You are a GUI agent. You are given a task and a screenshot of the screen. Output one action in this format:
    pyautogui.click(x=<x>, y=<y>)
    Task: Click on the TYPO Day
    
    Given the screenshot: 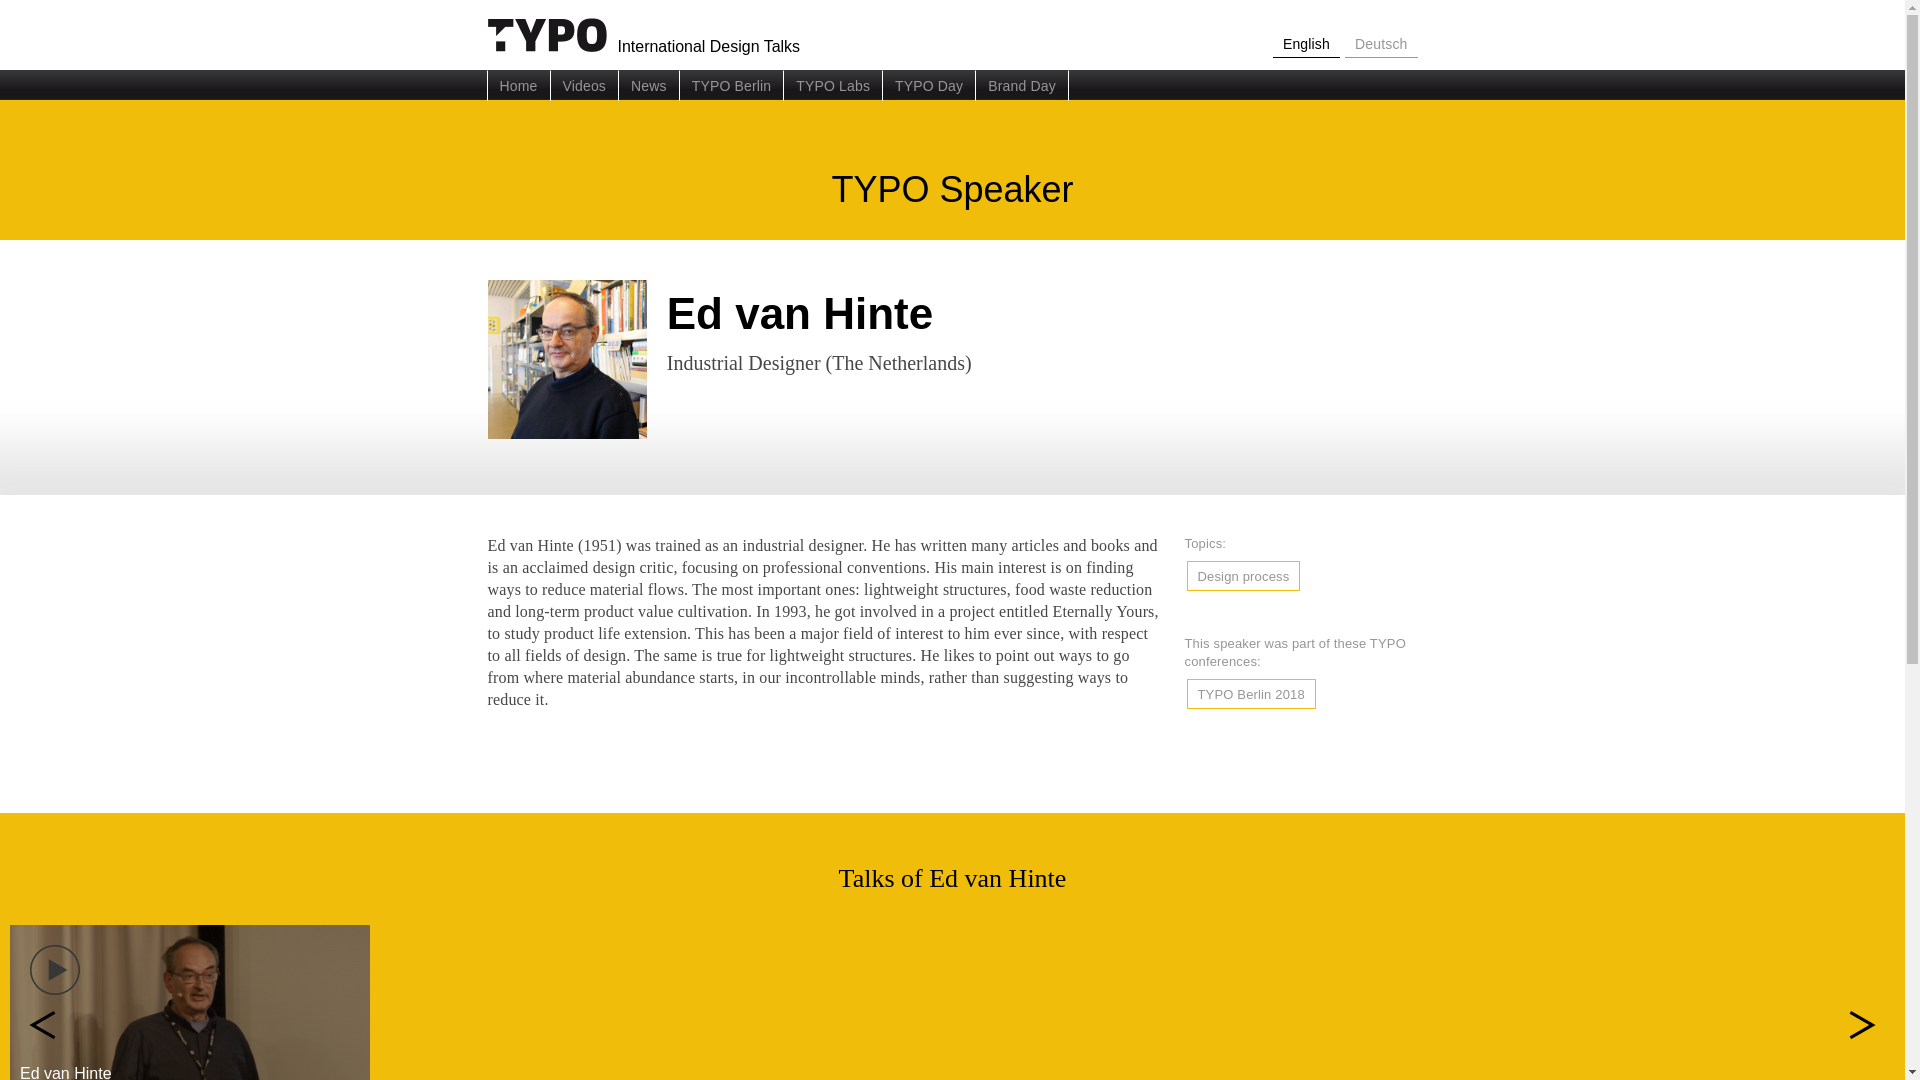 What is the action you would take?
    pyautogui.click(x=928, y=86)
    